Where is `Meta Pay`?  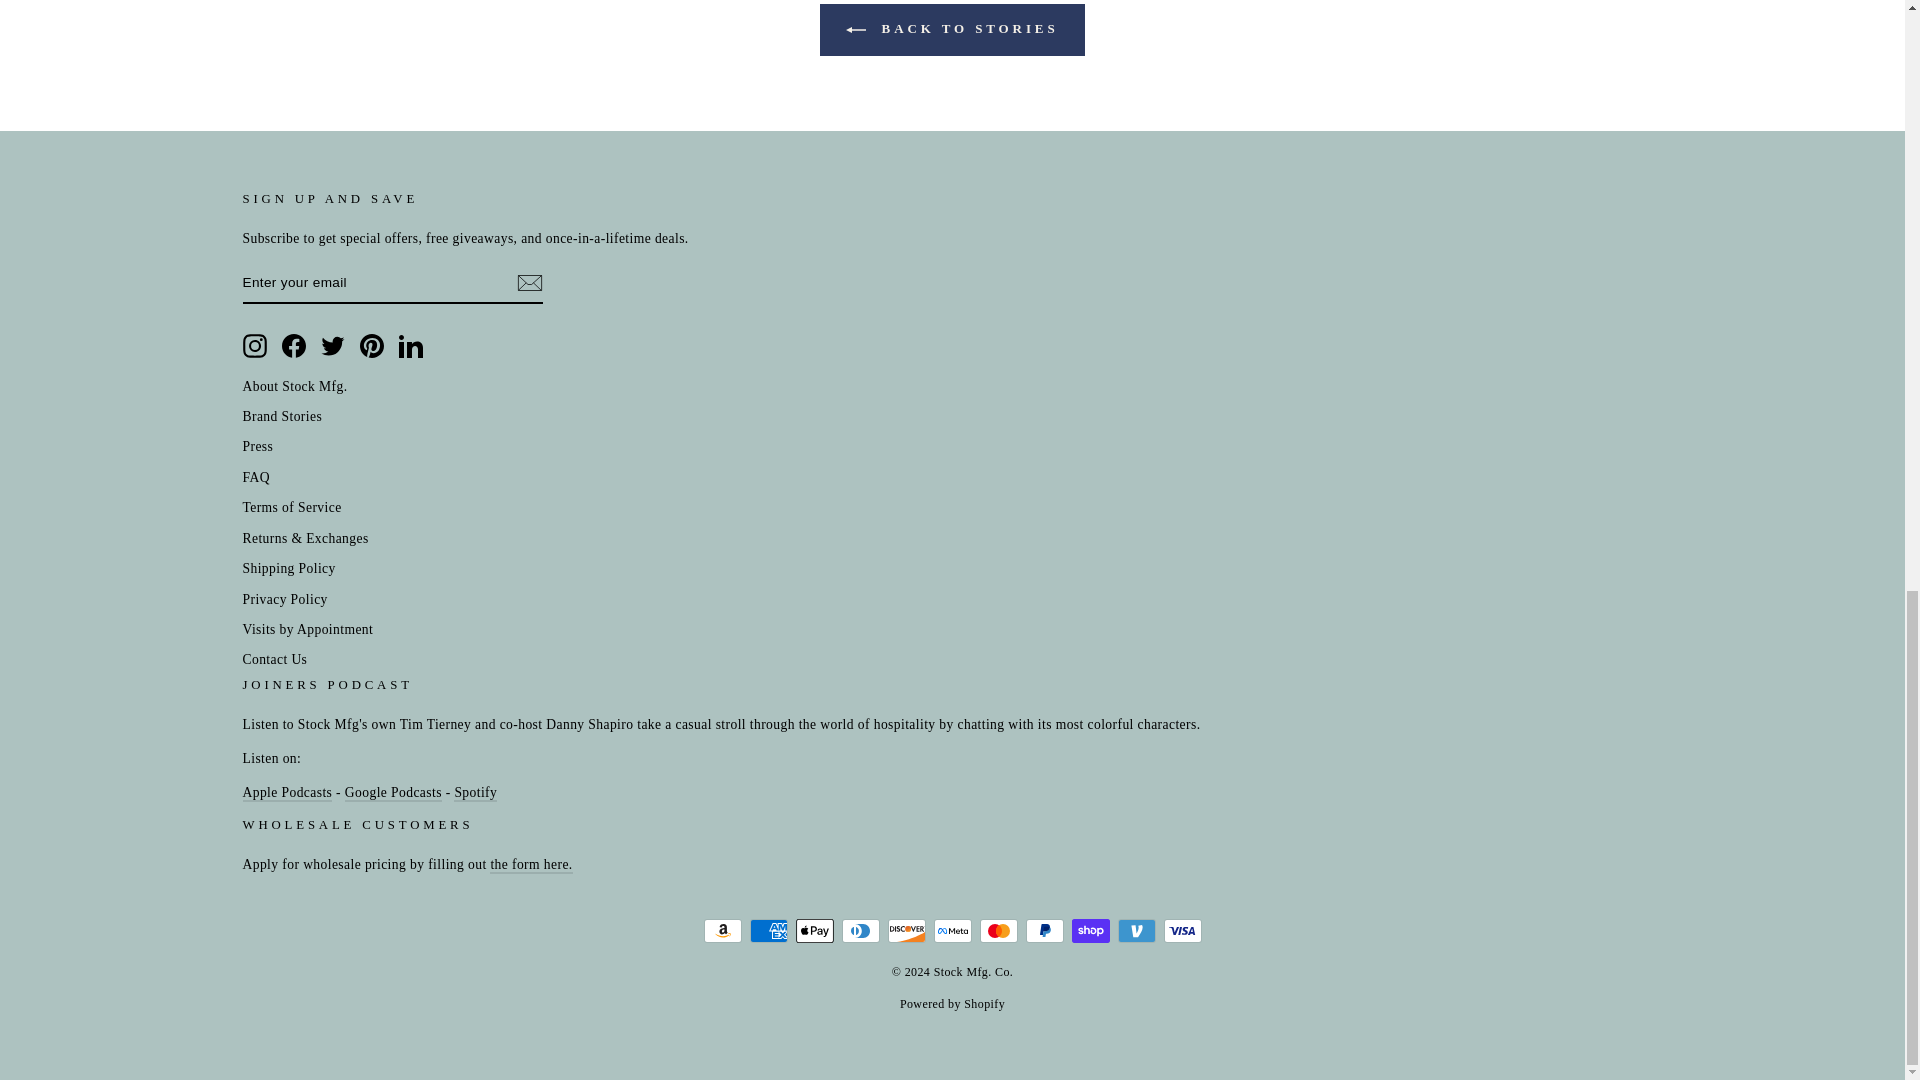 Meta Pay is located at coordinates (952, 930).